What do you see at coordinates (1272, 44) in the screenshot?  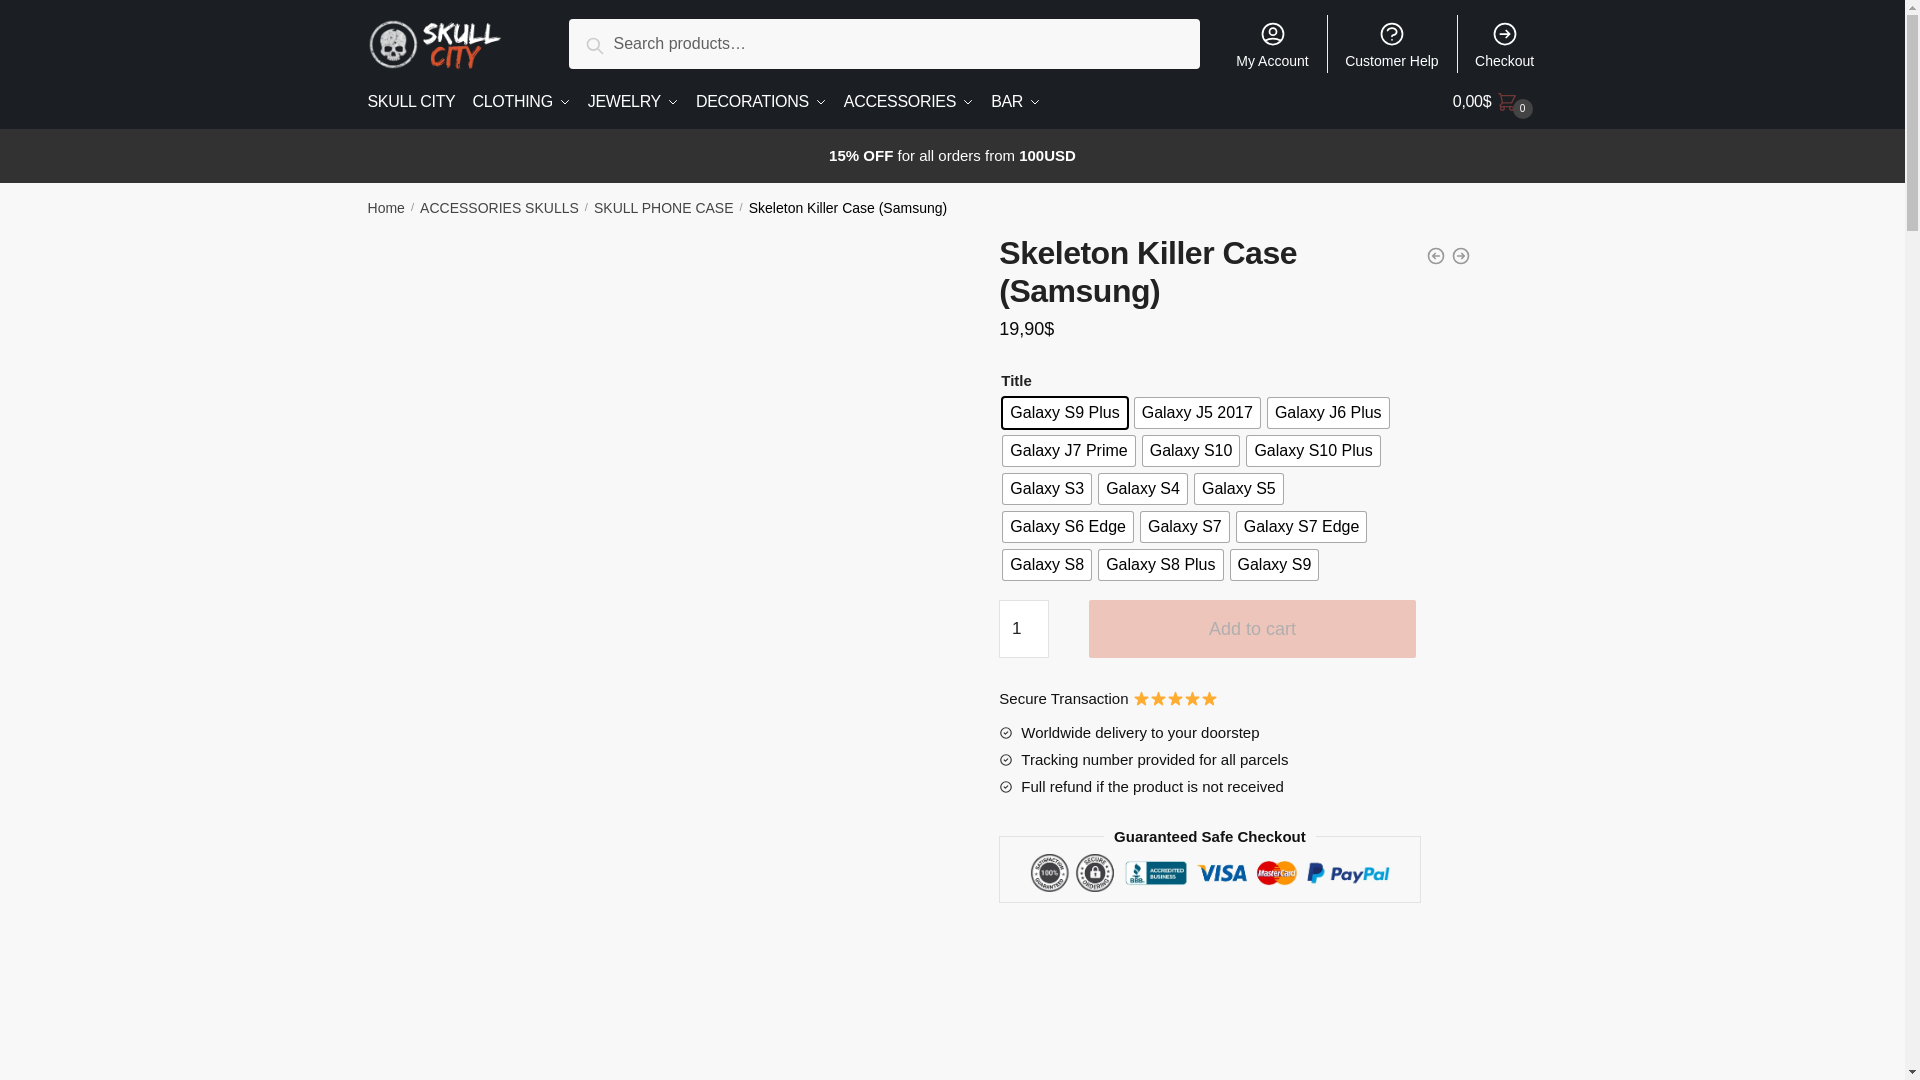 I see `My Account` at bounding box center [1272, 44].